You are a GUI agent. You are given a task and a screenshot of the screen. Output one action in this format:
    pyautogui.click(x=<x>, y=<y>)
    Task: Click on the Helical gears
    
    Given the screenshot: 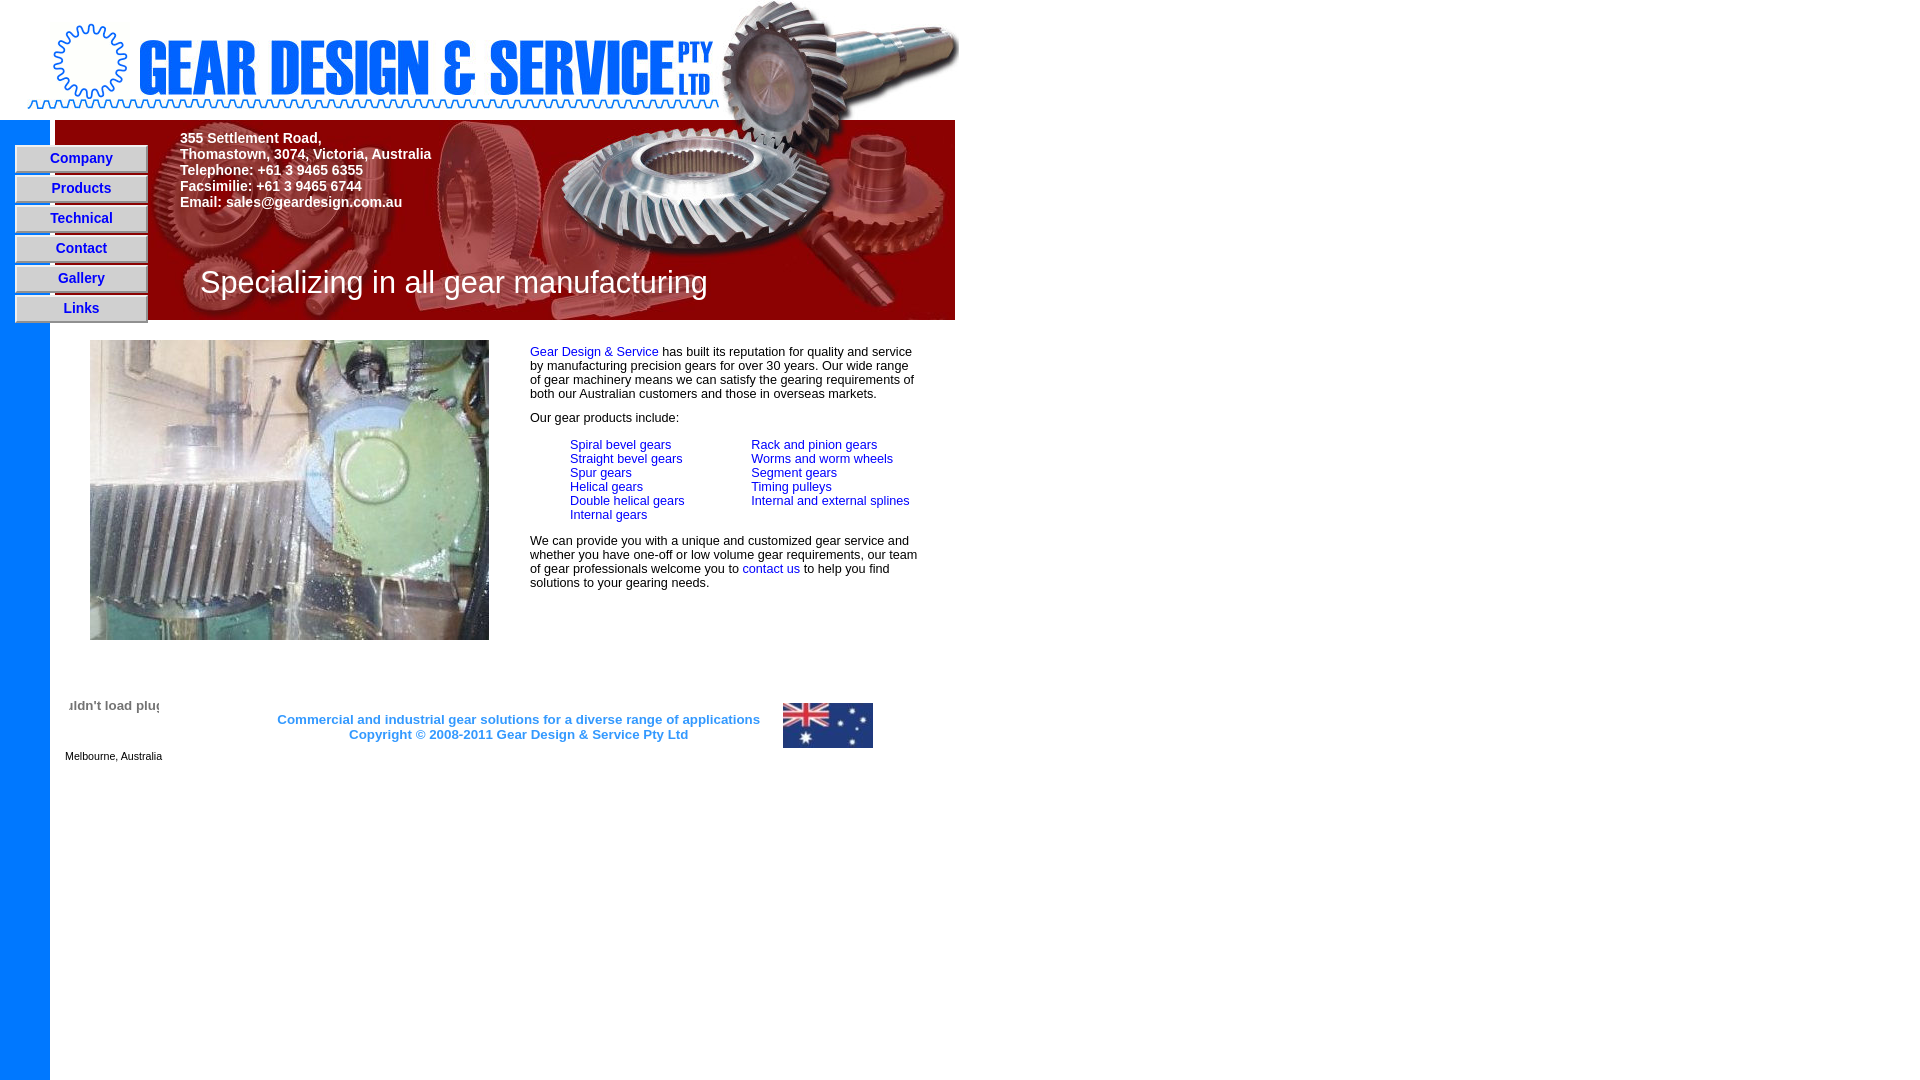 What is the action you would take?
    pyautogui.click(x=606, y=487)
    